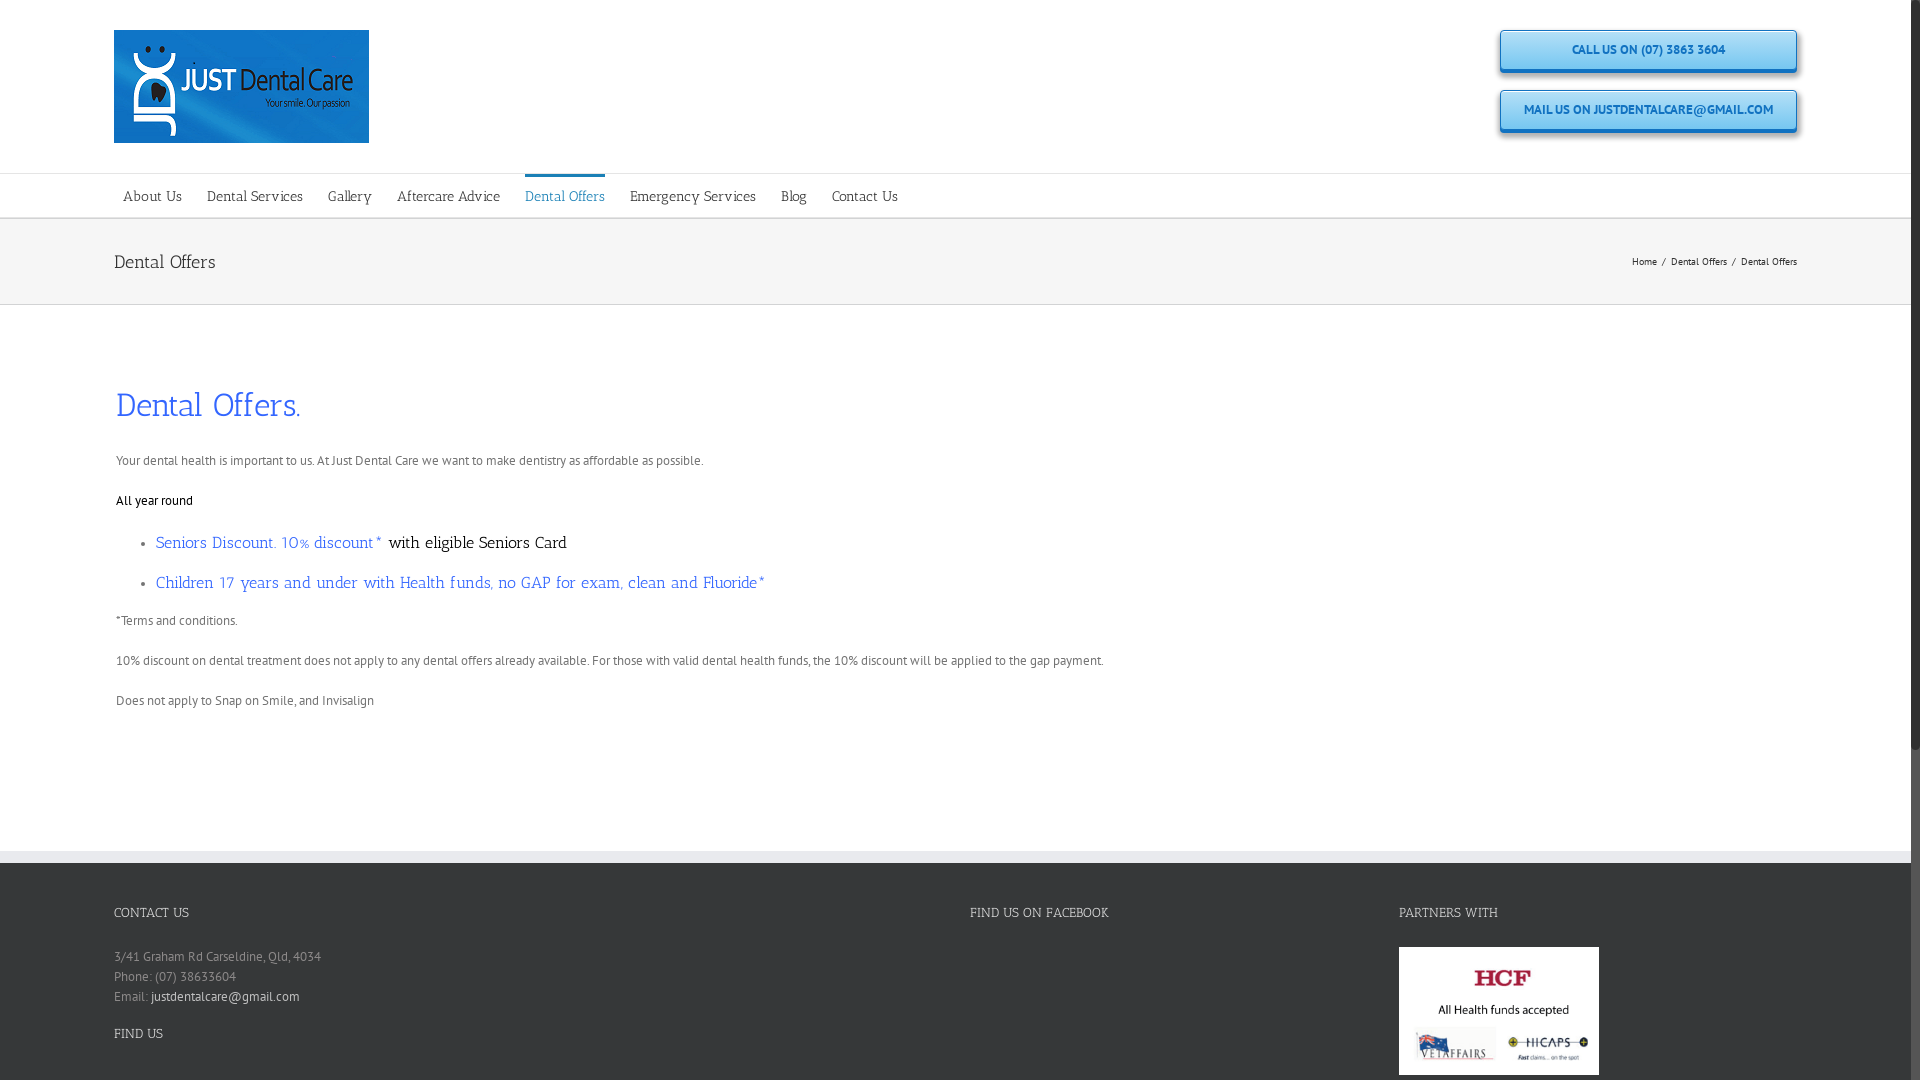 The image size is (1920, 1080). What do you see at coordinates (448, 196) in the screenshot?
I see `Aftercare Advice` at bounding box center [448, 196].